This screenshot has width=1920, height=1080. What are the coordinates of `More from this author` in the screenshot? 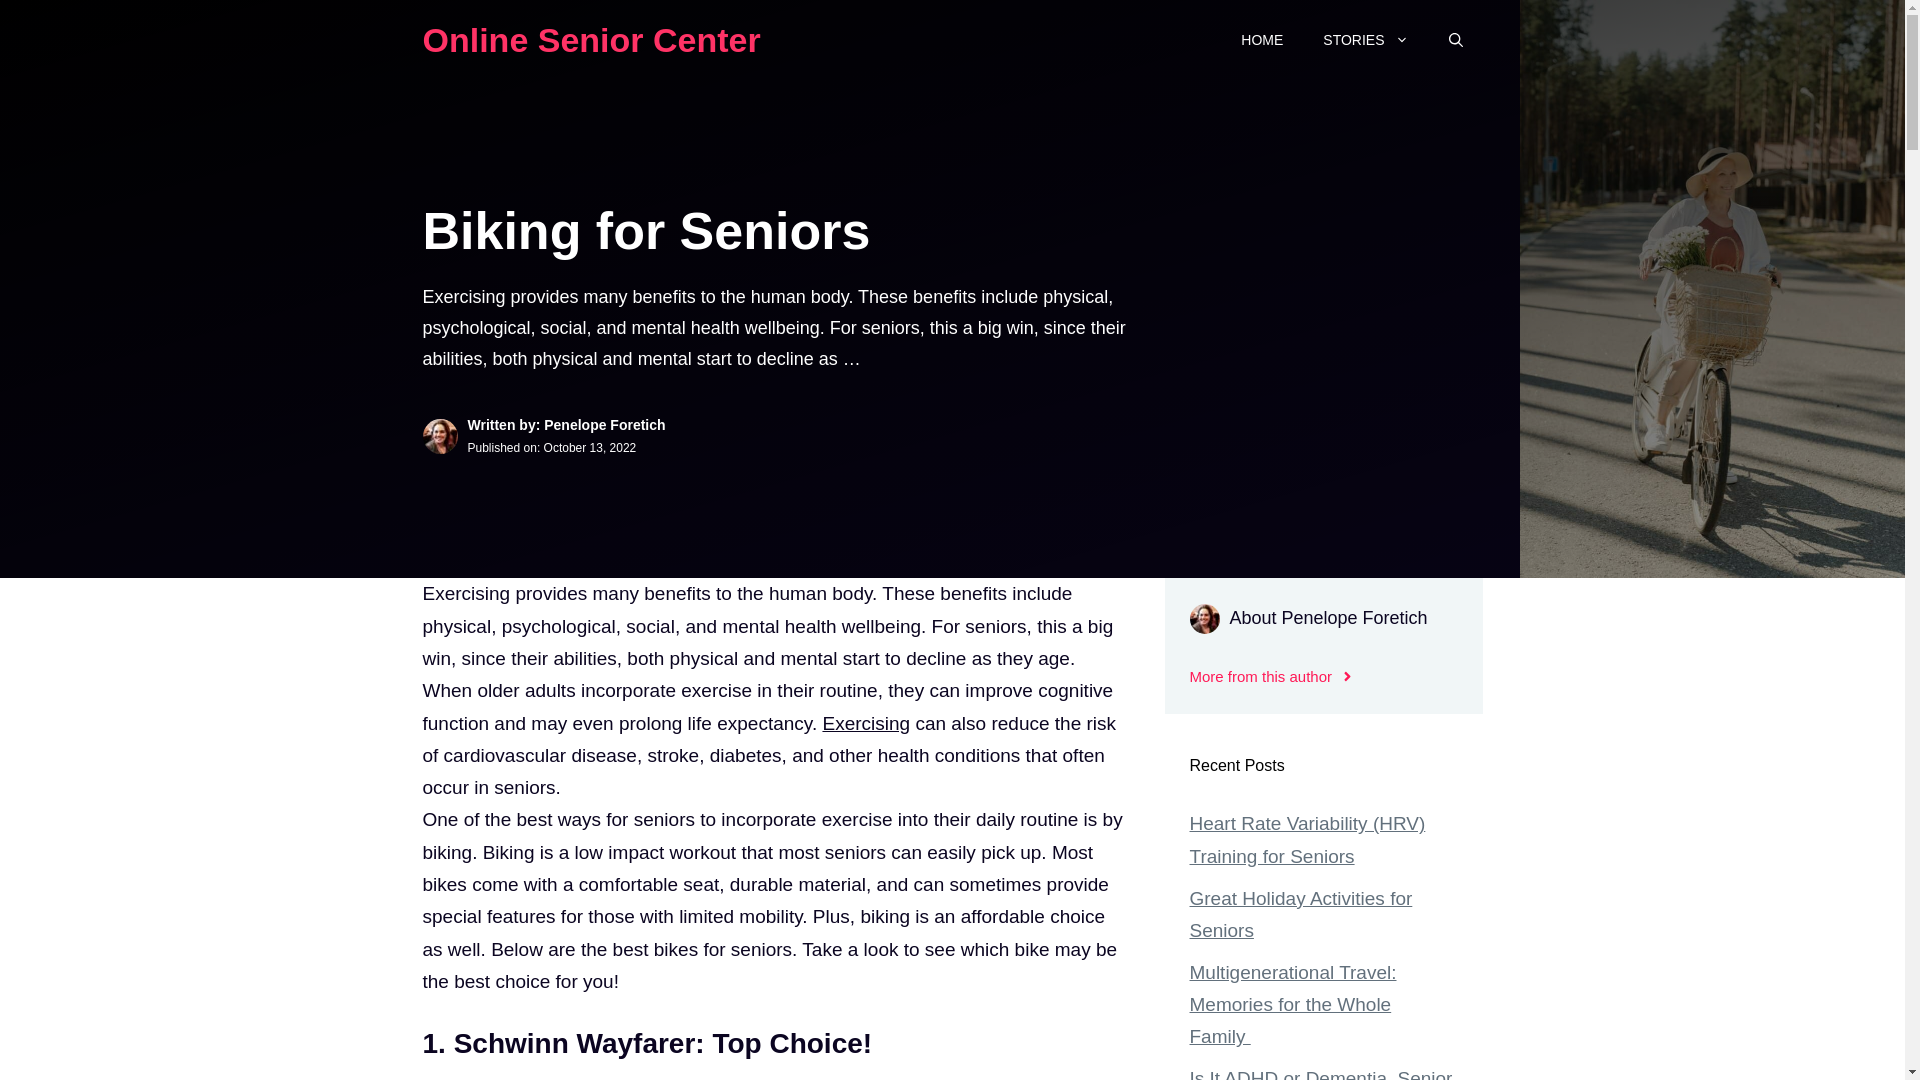 It's located at (1272, 677).